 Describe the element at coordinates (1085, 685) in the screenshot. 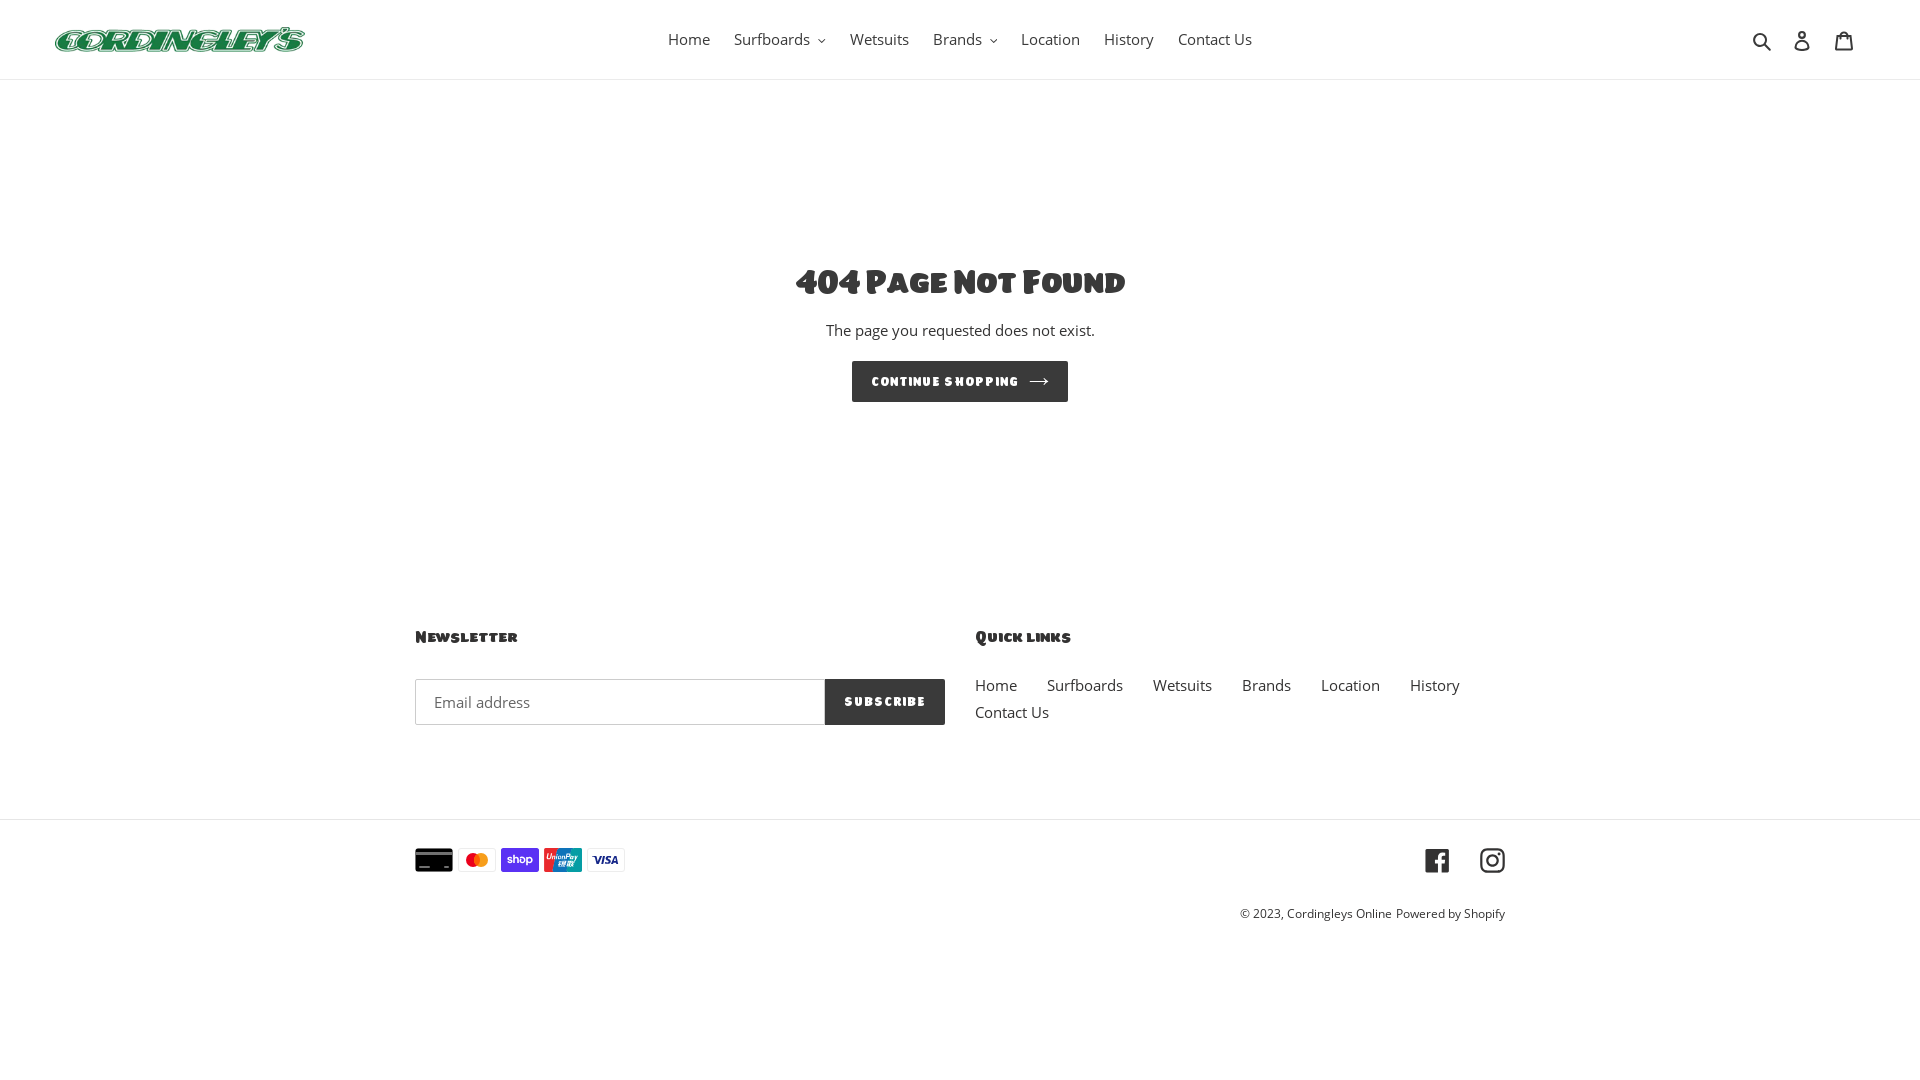

I see `Surfboards` at that location.